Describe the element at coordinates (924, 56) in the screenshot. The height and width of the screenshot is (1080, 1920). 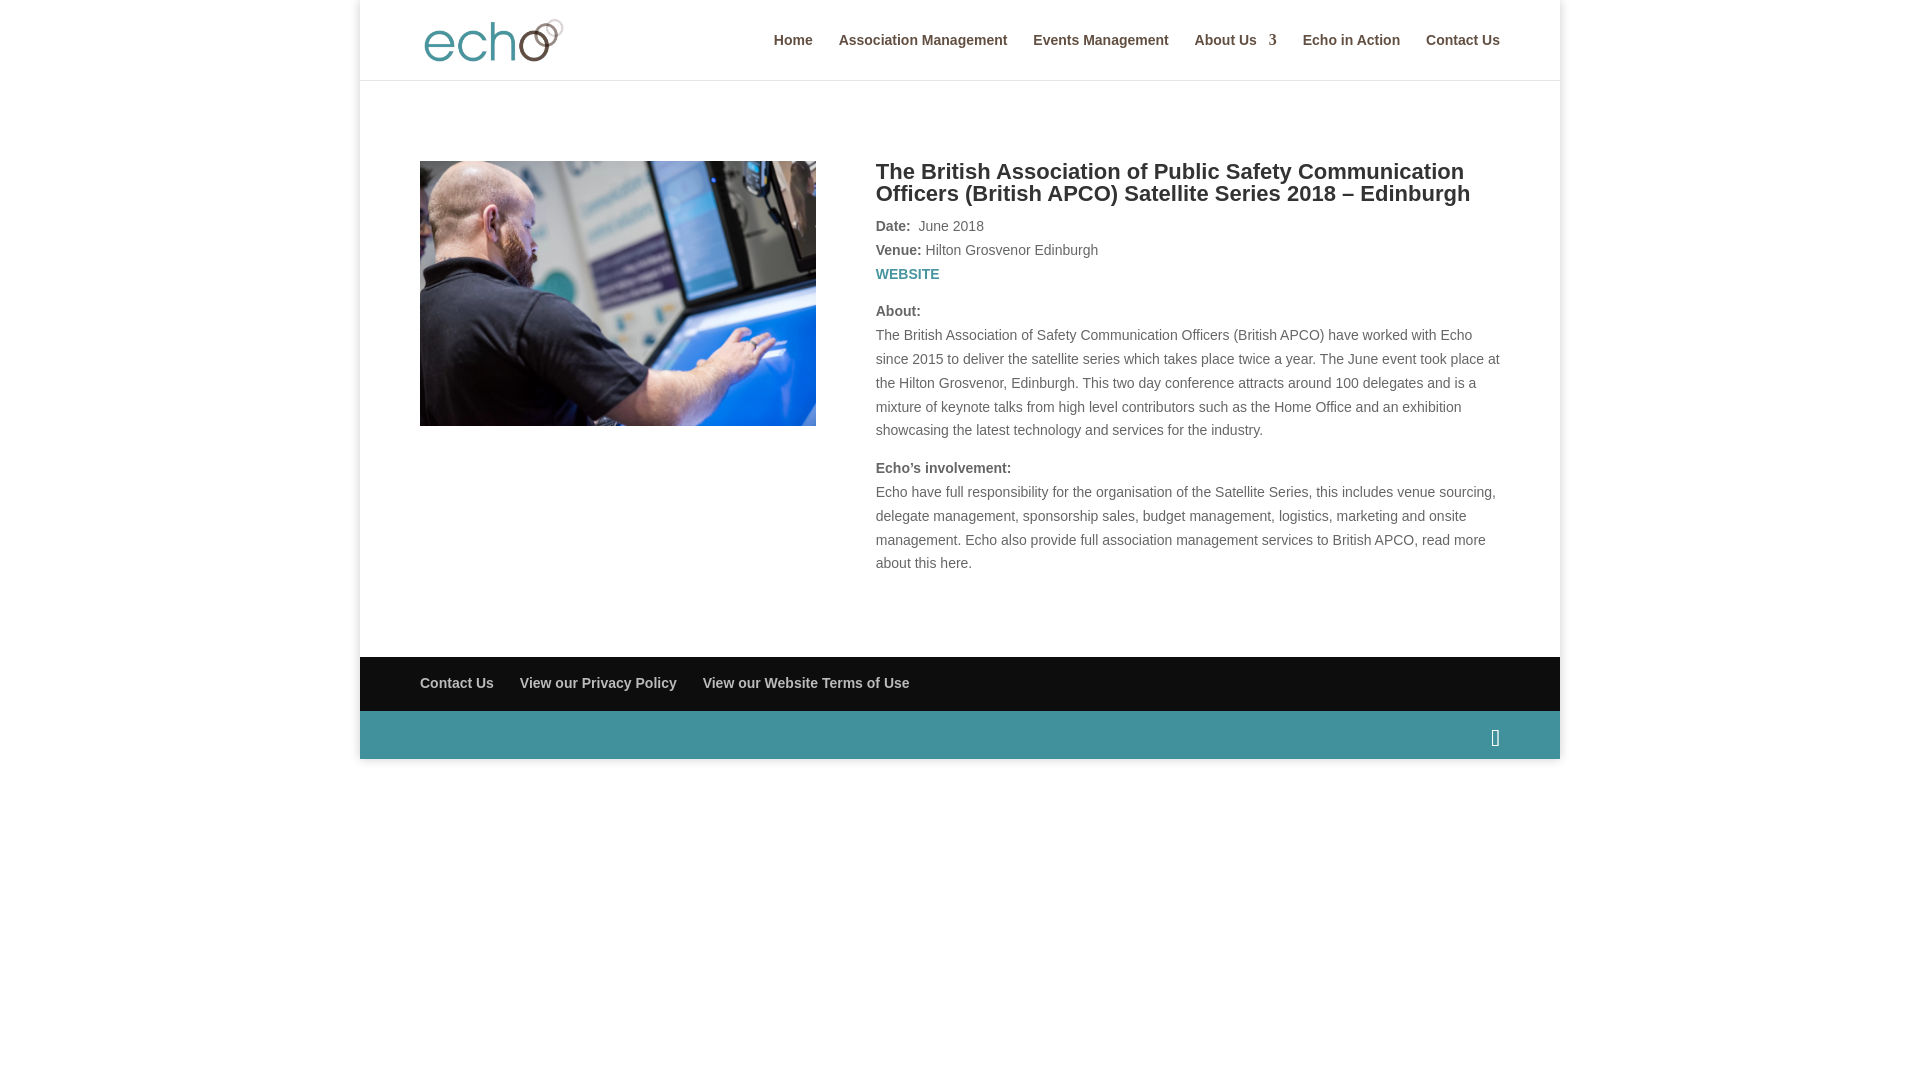
I see `Association Management` at that location.